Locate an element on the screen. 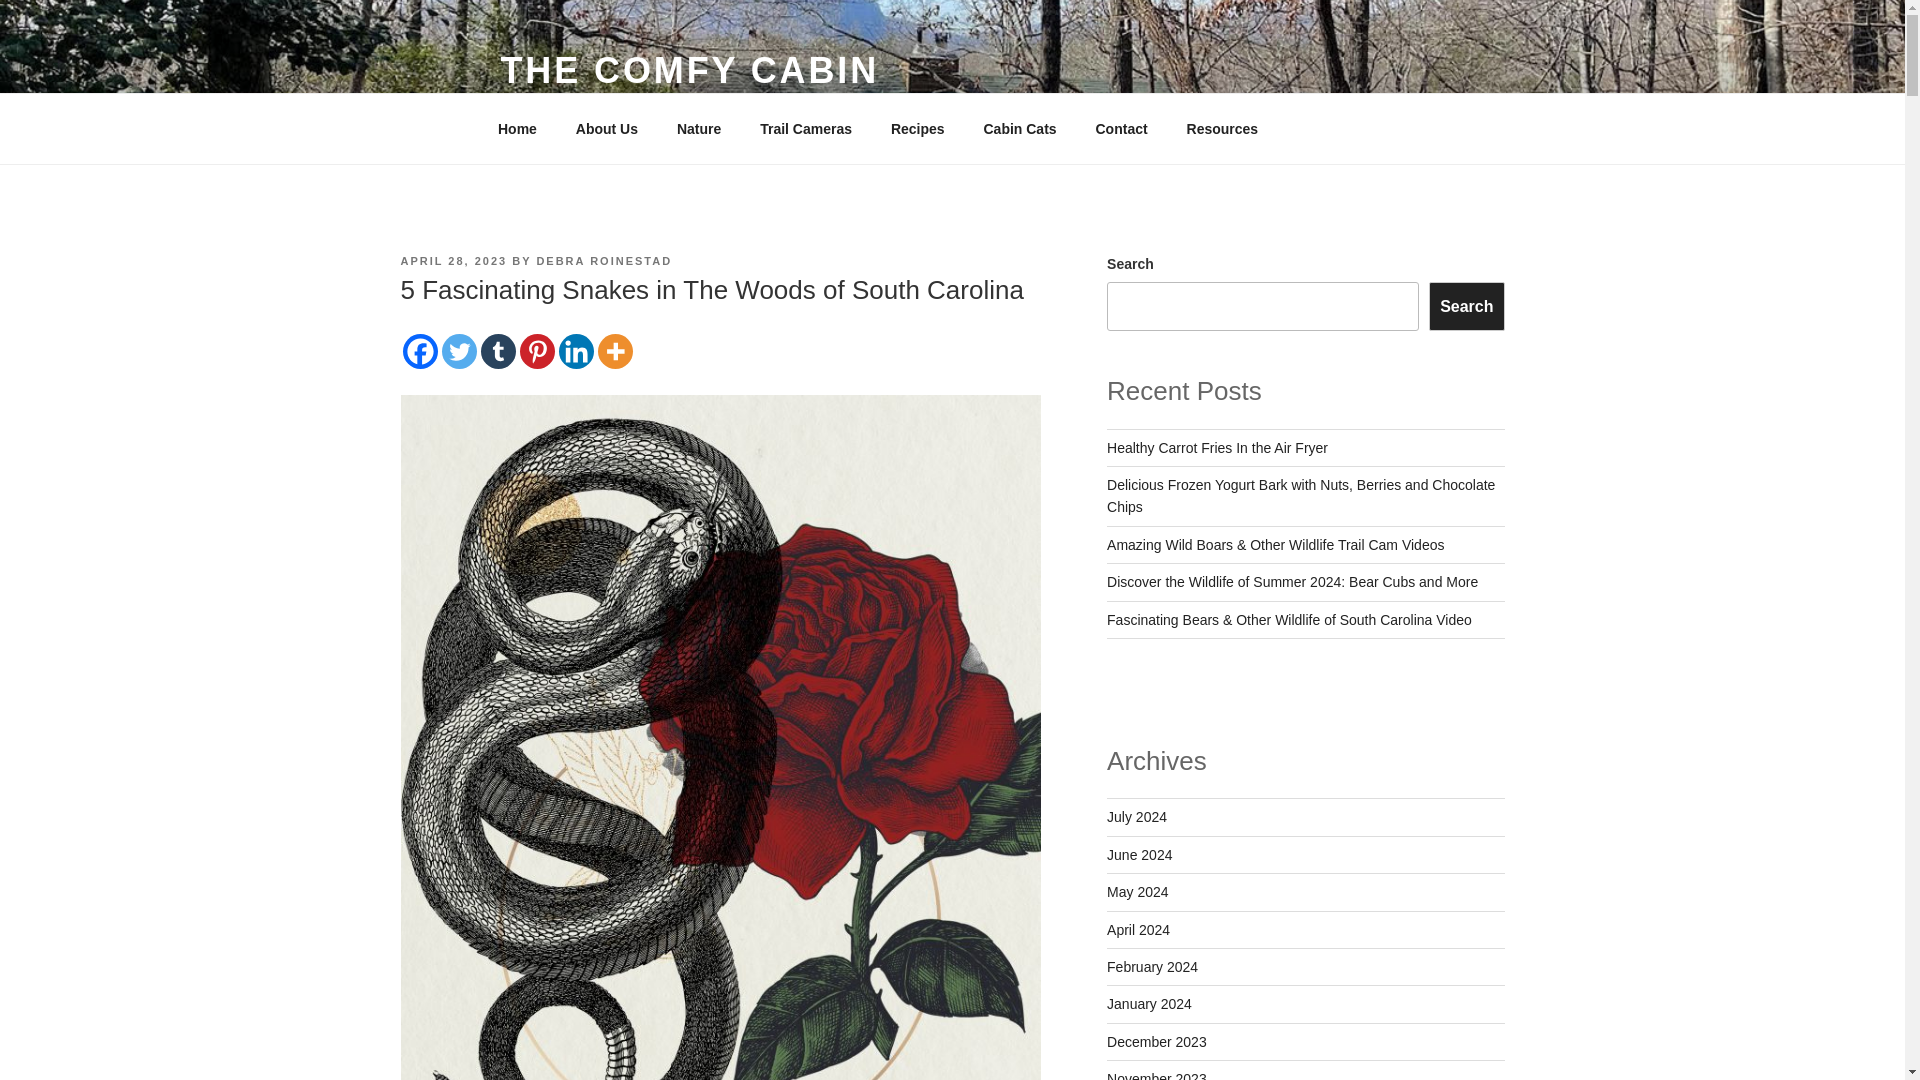 This screenshot has width=1920, height=1080. Twitter is located at coordinates (458, 351).